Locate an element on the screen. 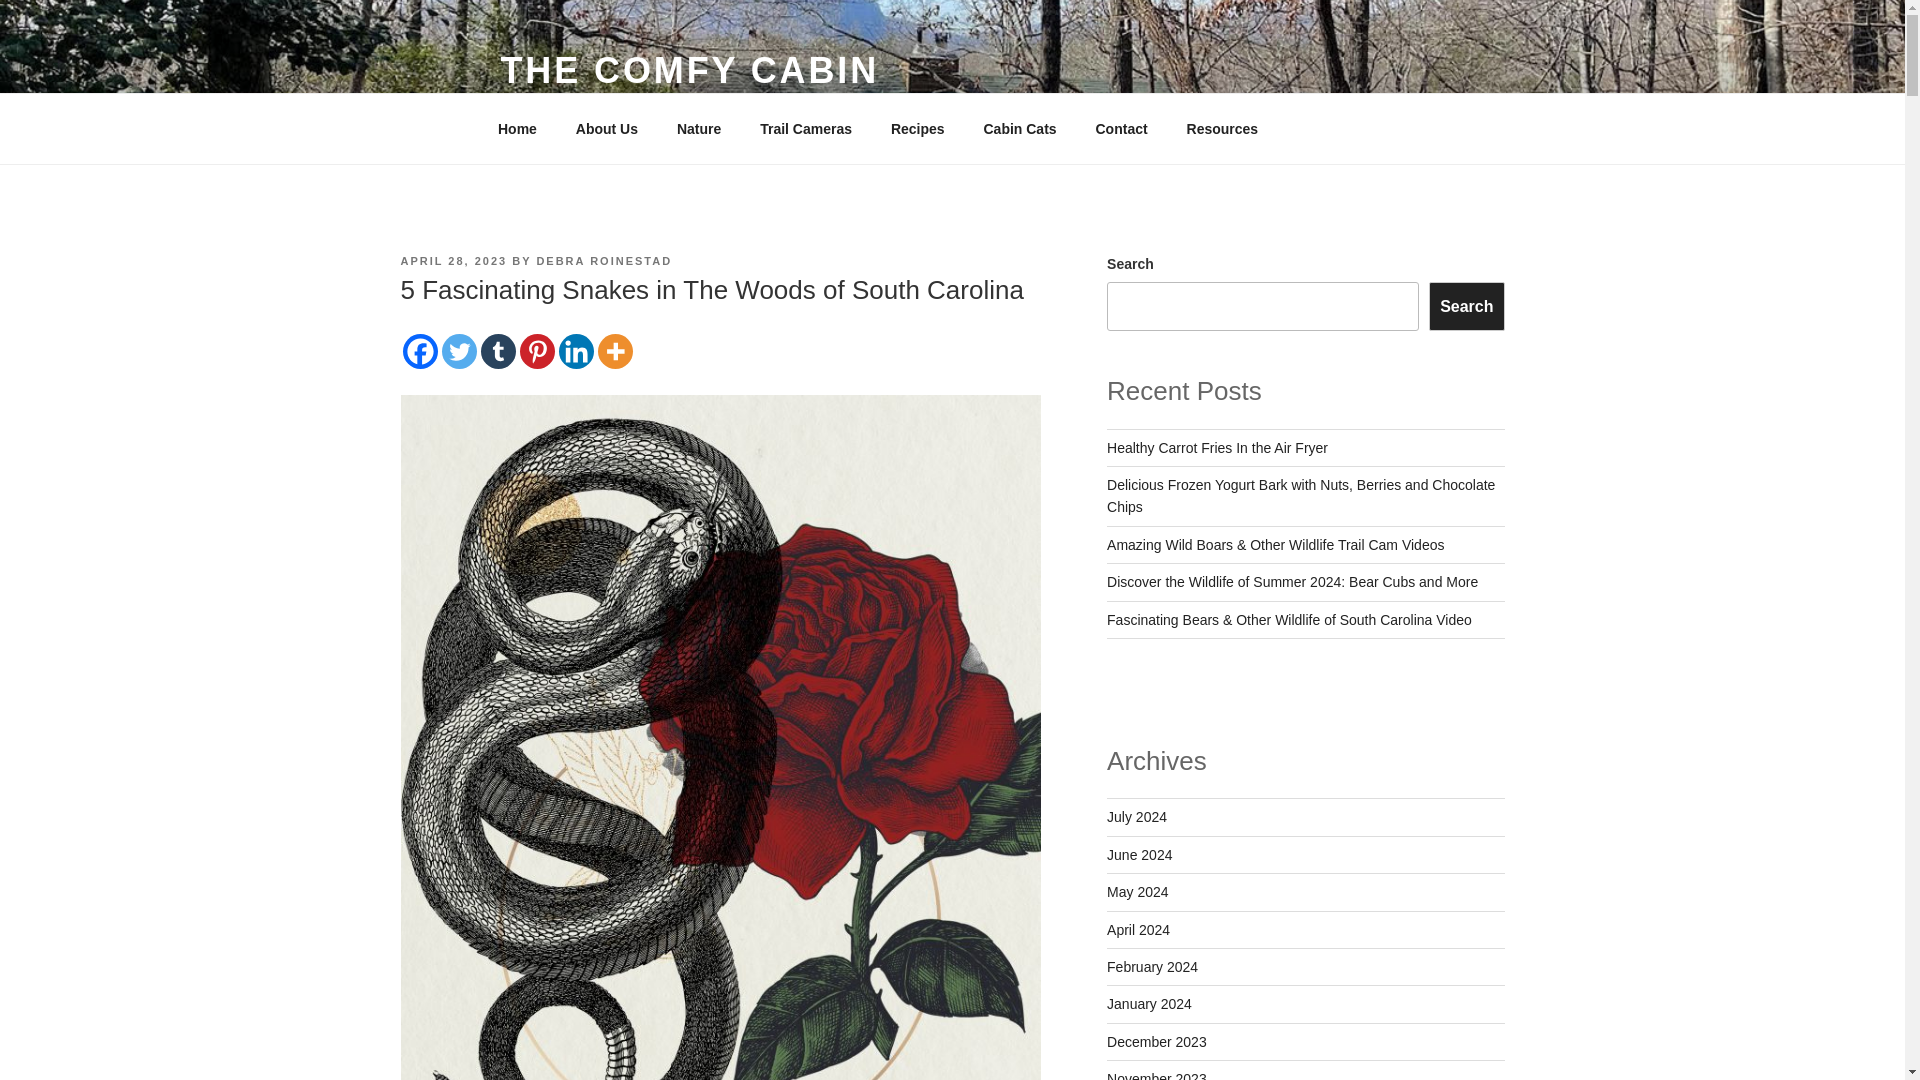 This screenshot has width=1920, height=1080. Twitter is located at coordinates (458, 351).